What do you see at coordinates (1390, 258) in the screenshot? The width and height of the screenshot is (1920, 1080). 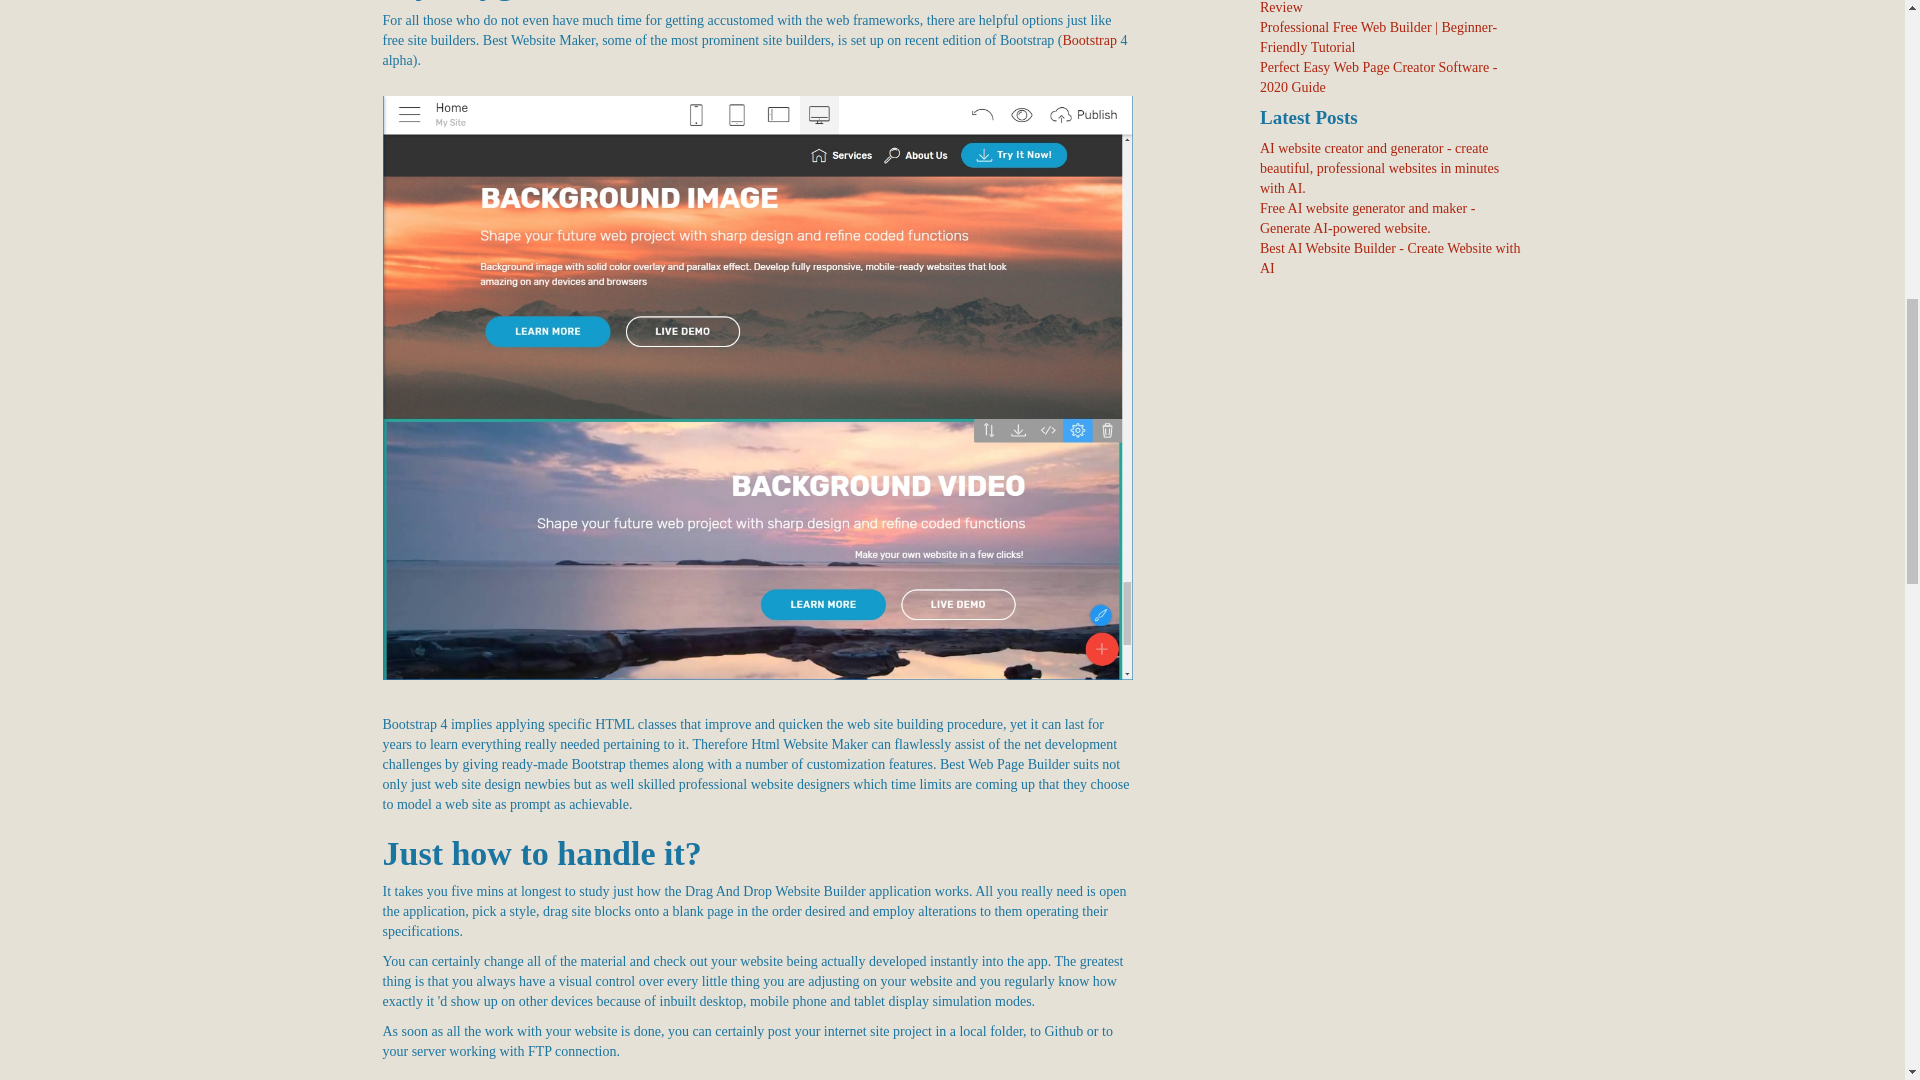 I see `Best AI Website Builder - Create Website with AI` at bounding box center [1390, 258].